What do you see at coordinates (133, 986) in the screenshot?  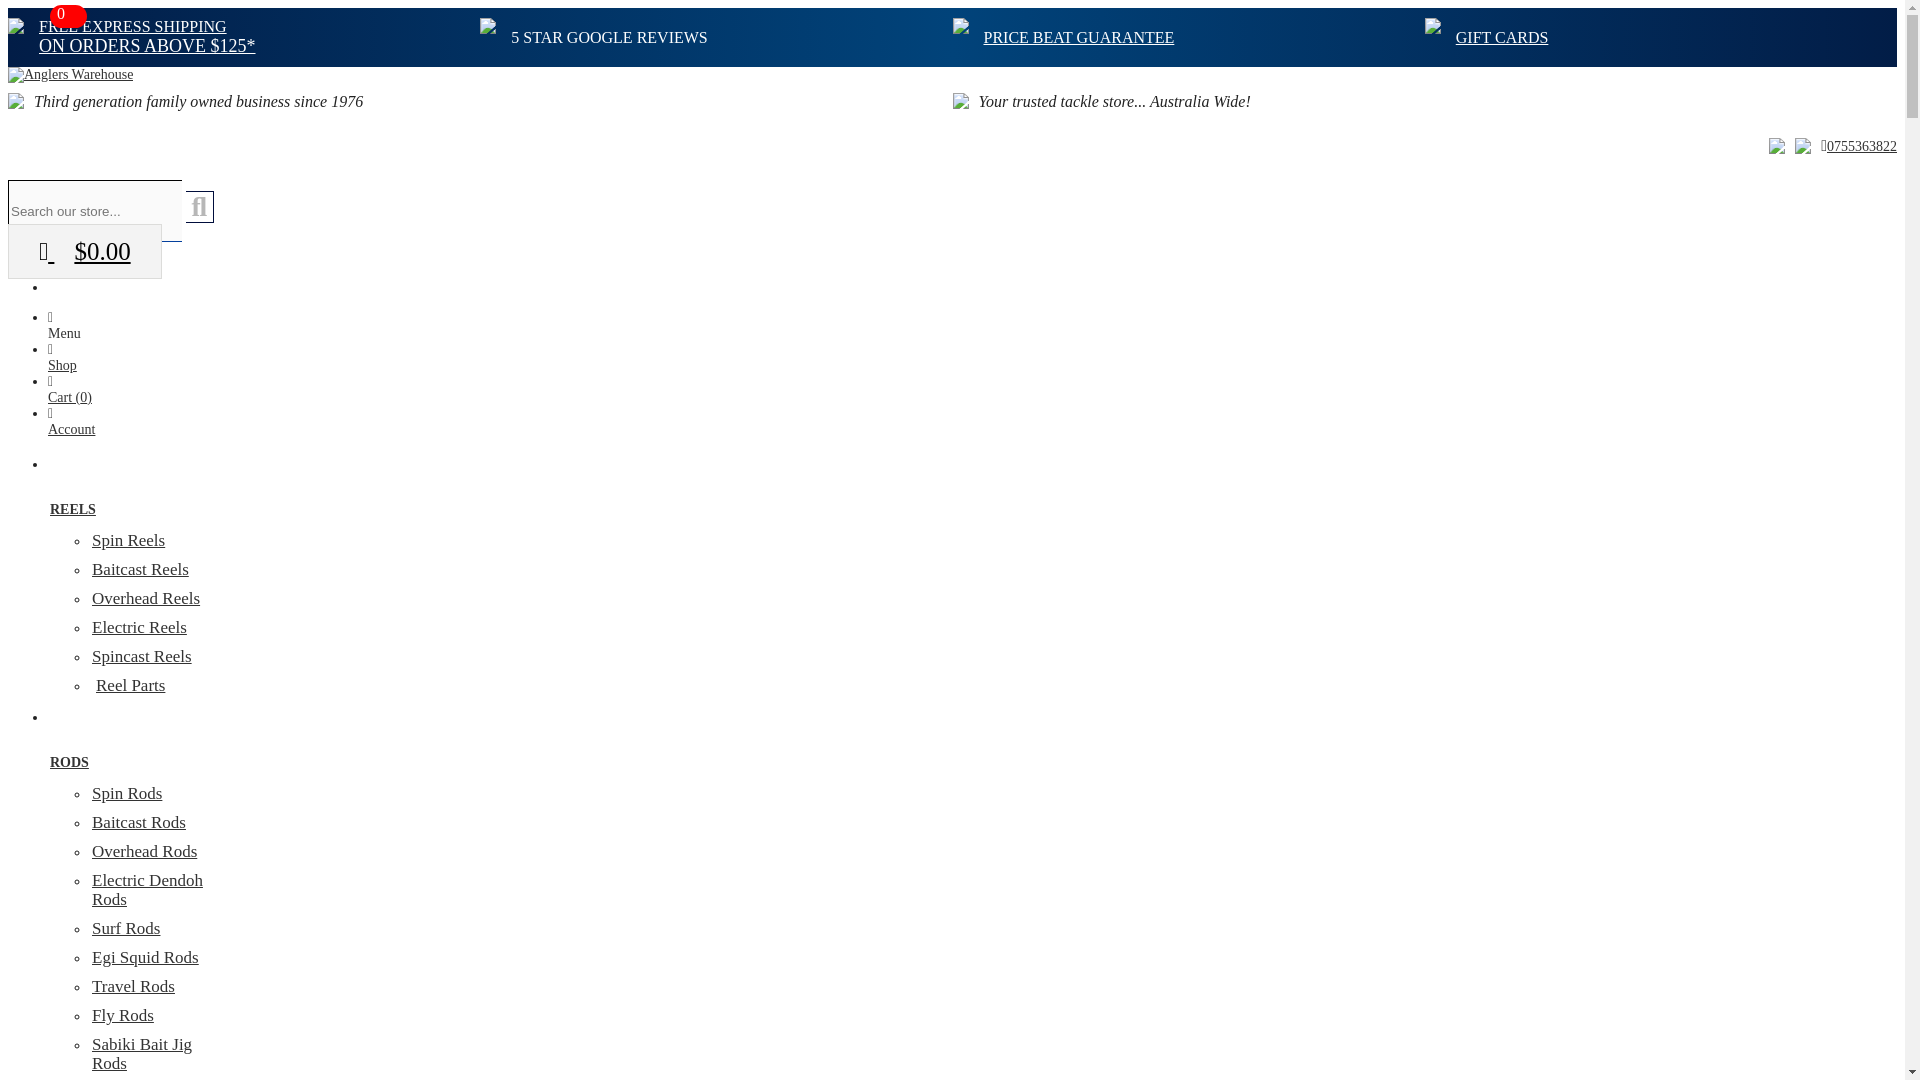 I see `Travel Rods` at bounding box center [133, 986].